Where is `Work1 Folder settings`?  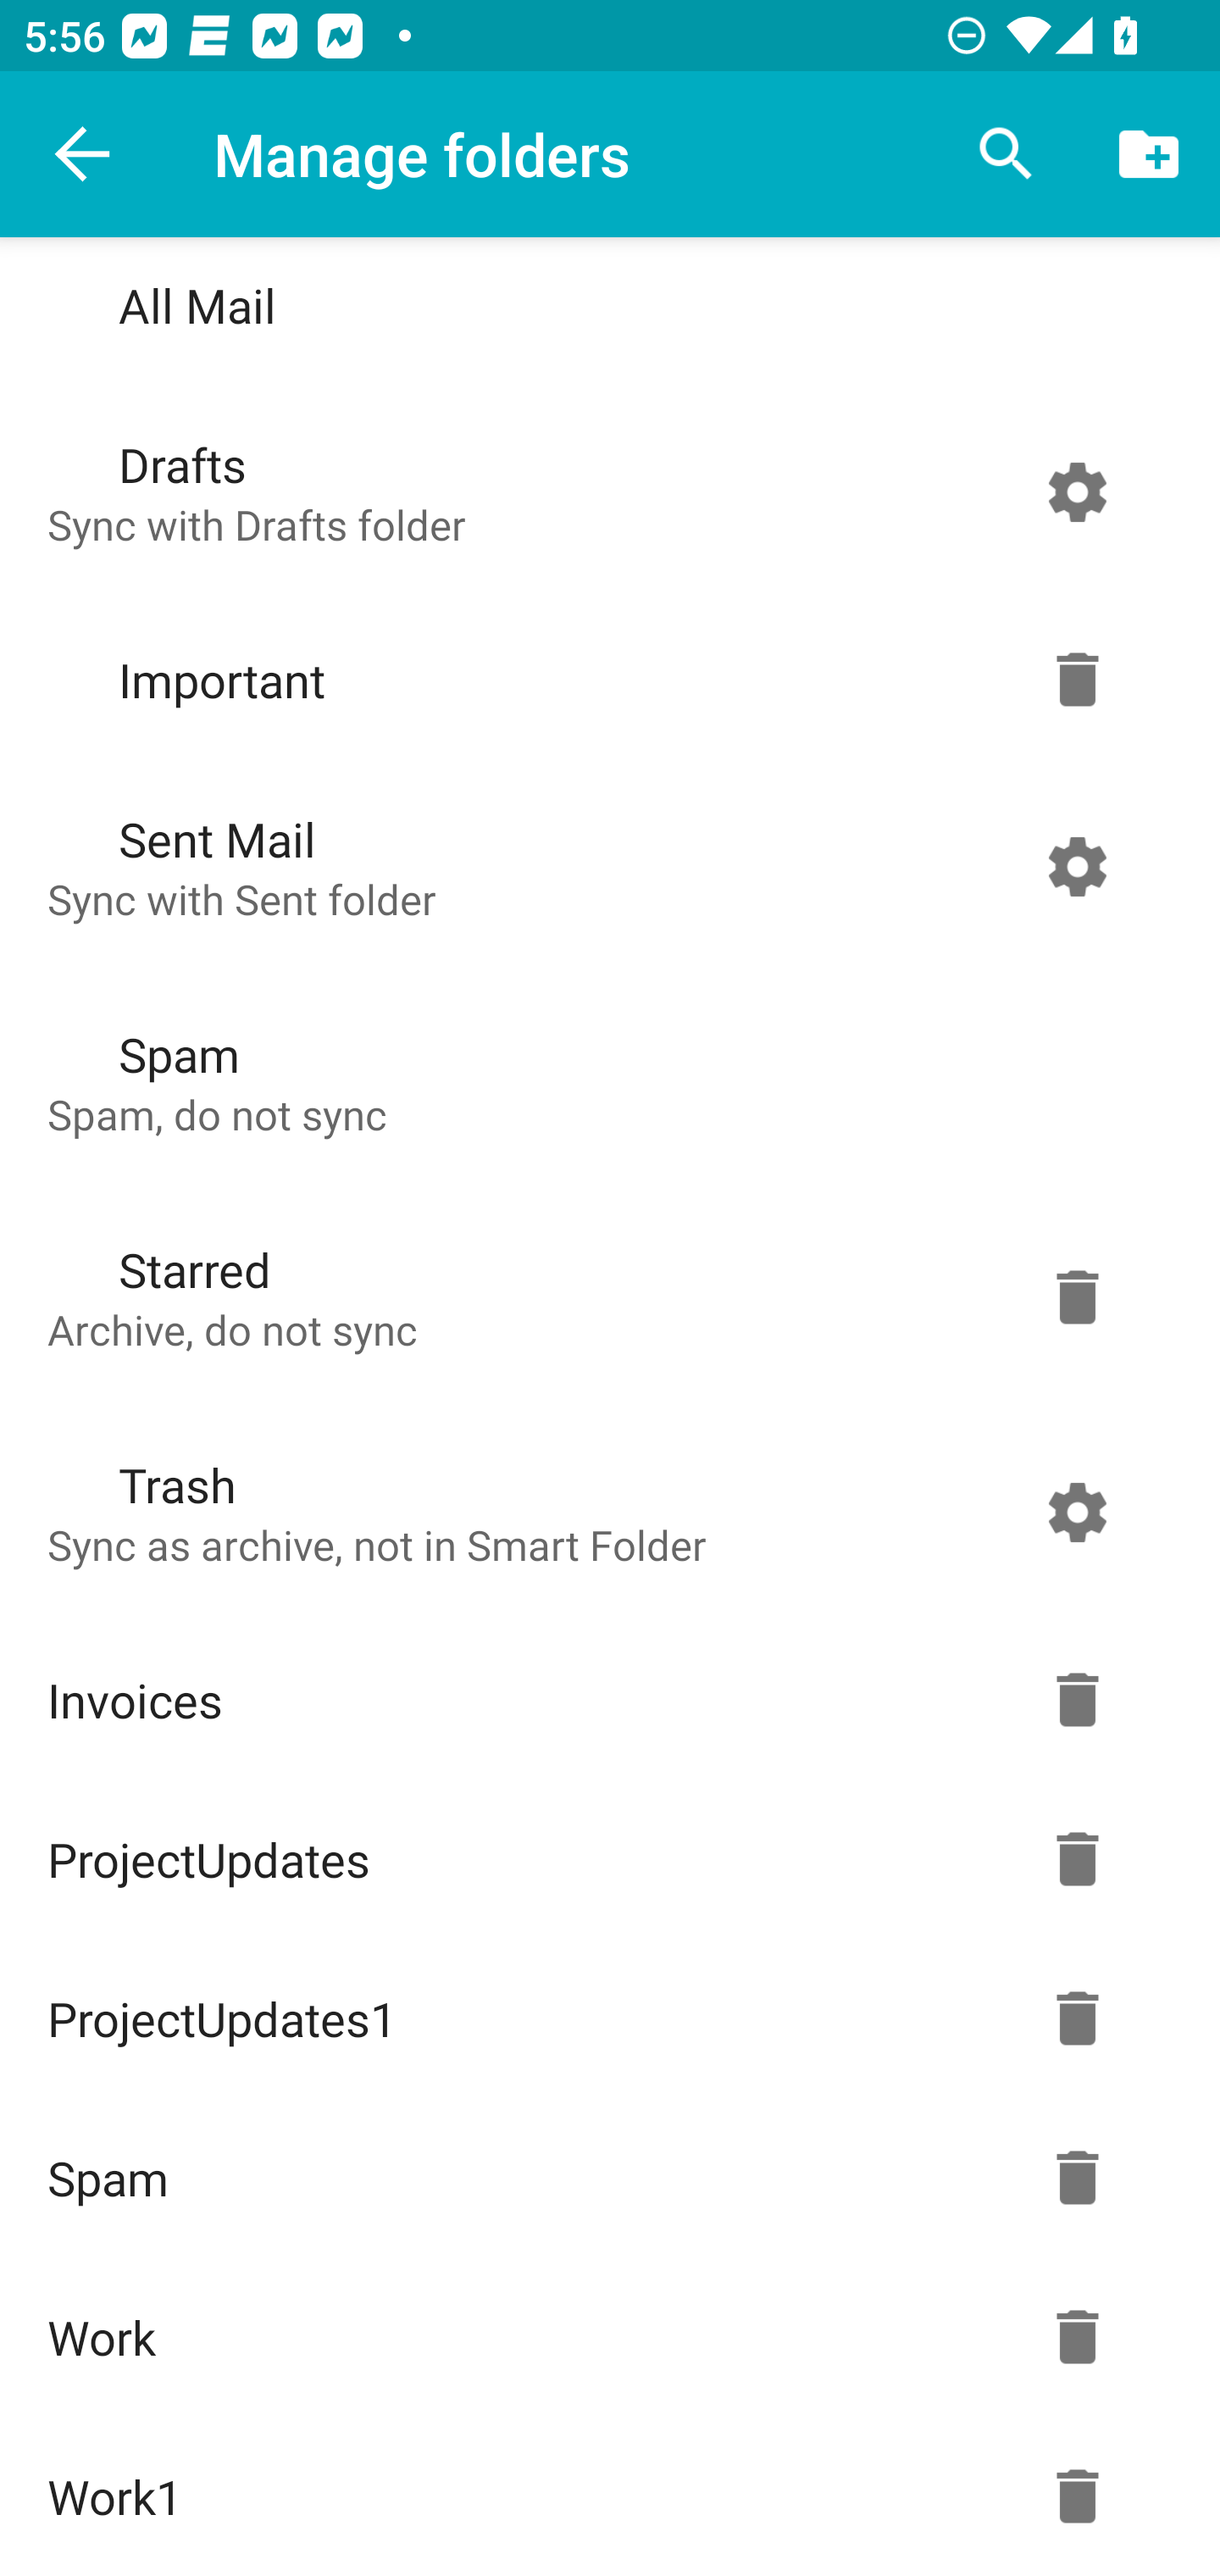
Work1 Folder settings is located at coordinates (603, 2496).